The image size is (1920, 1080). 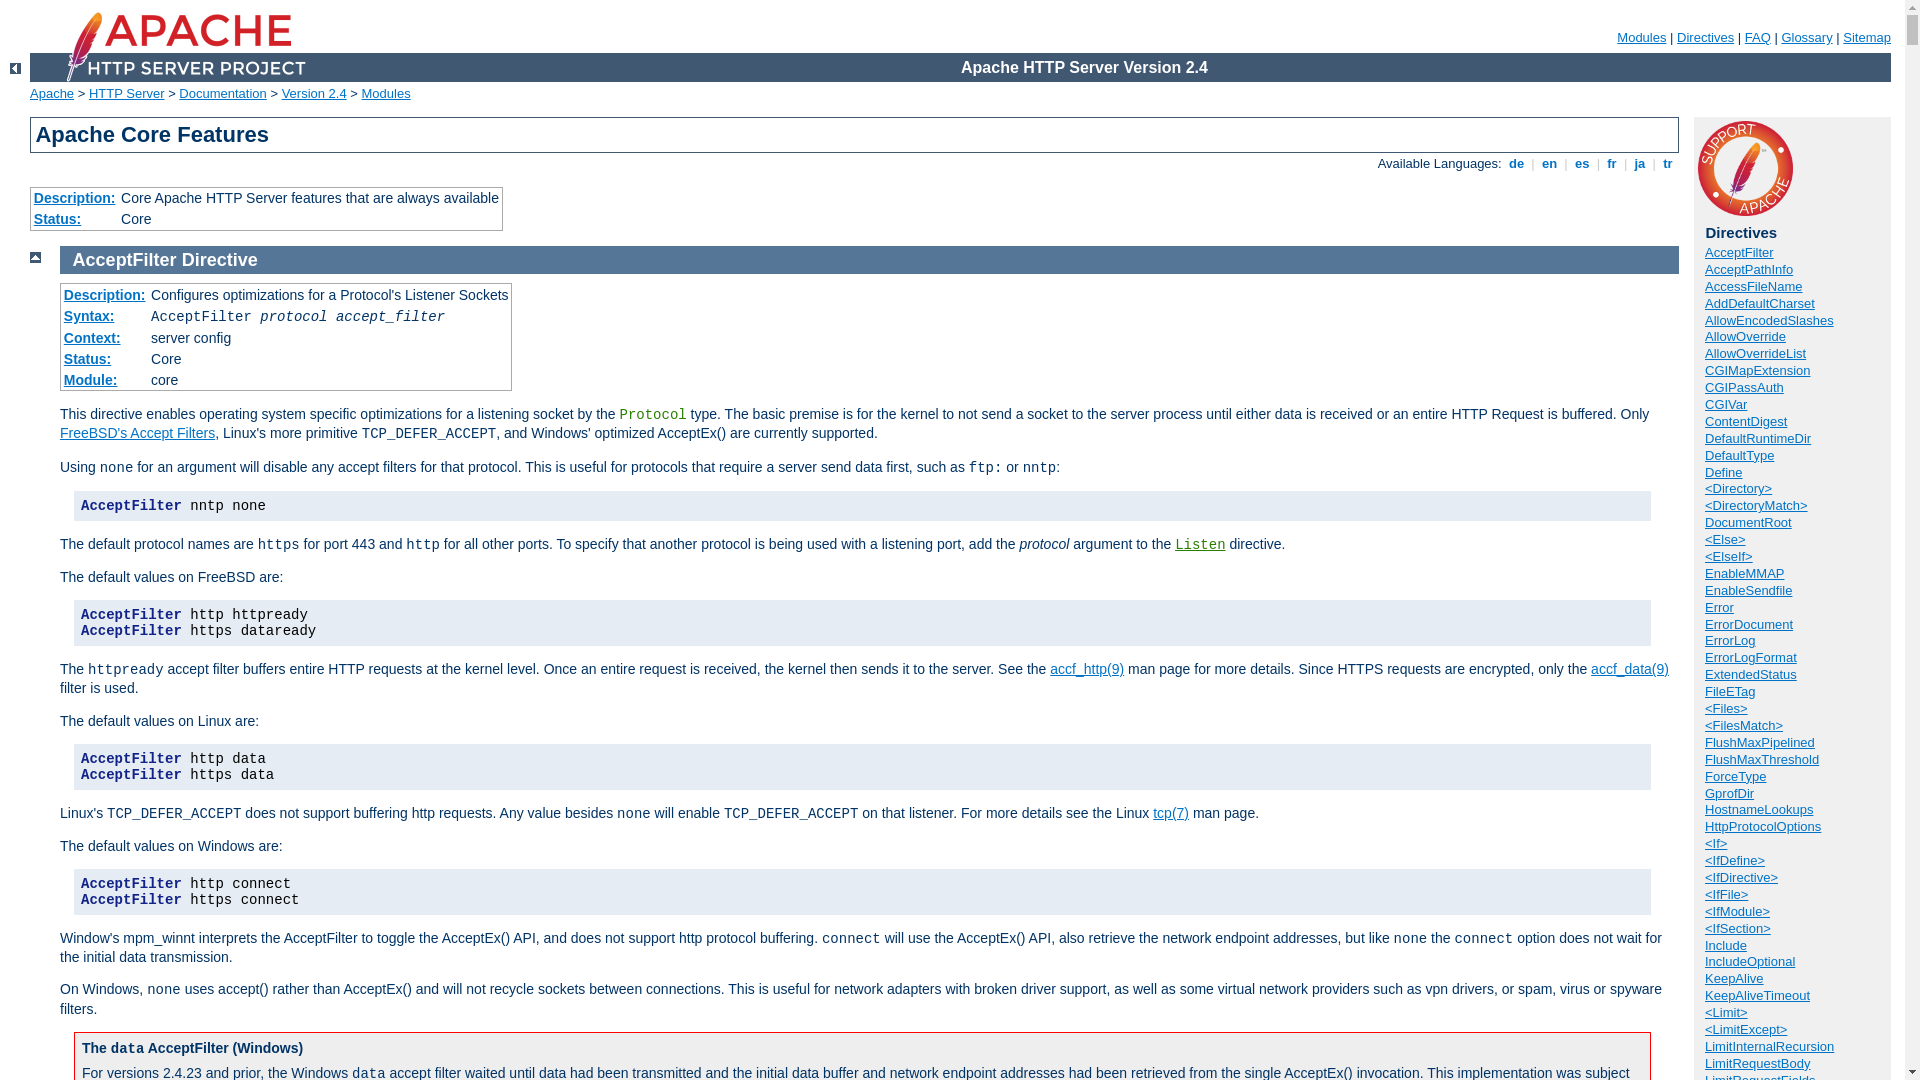 What do you see at coordinates (1751, 674) in the screenshot?
I see `ExtendedStatus` at bounding box center [1751, 674].